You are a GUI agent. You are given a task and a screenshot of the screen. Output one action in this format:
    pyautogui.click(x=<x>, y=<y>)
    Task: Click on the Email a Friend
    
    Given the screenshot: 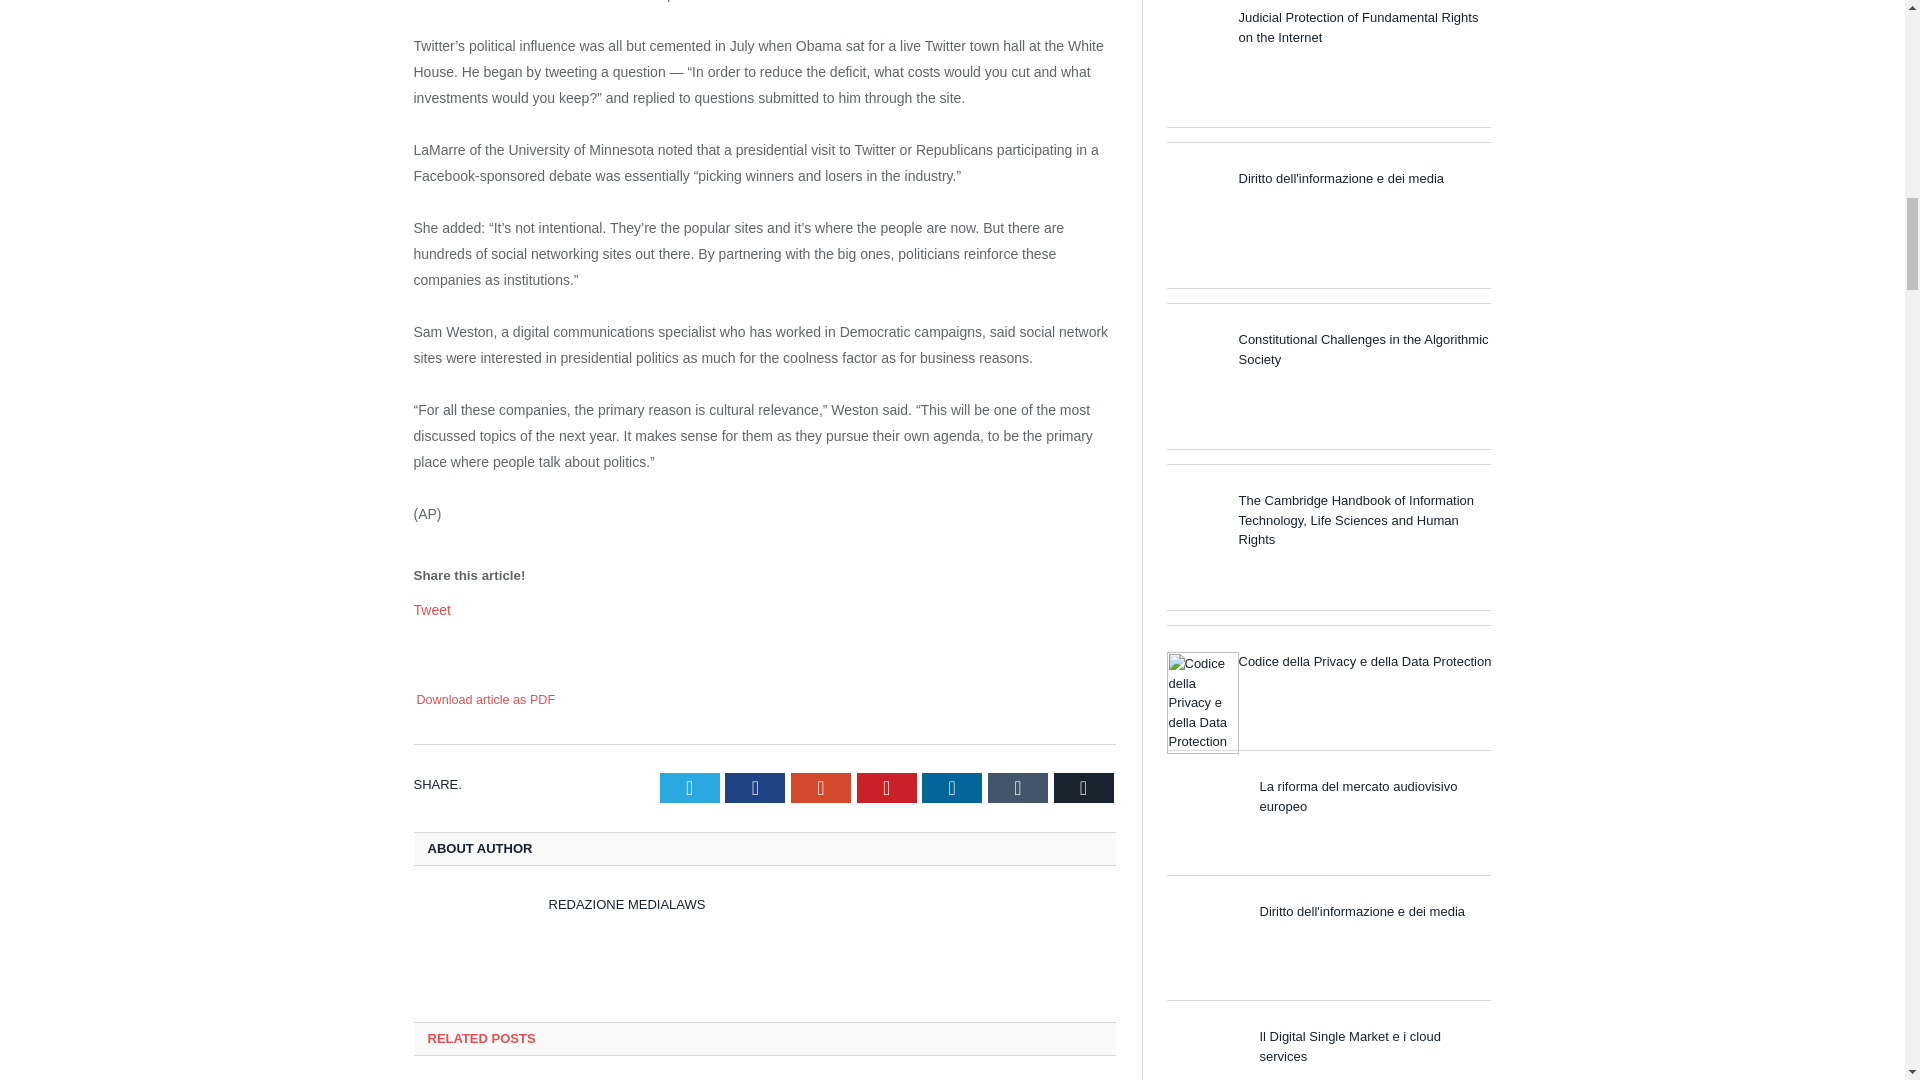 What is the action you would take?
    pyautogui.click(x=465, y=648)
    